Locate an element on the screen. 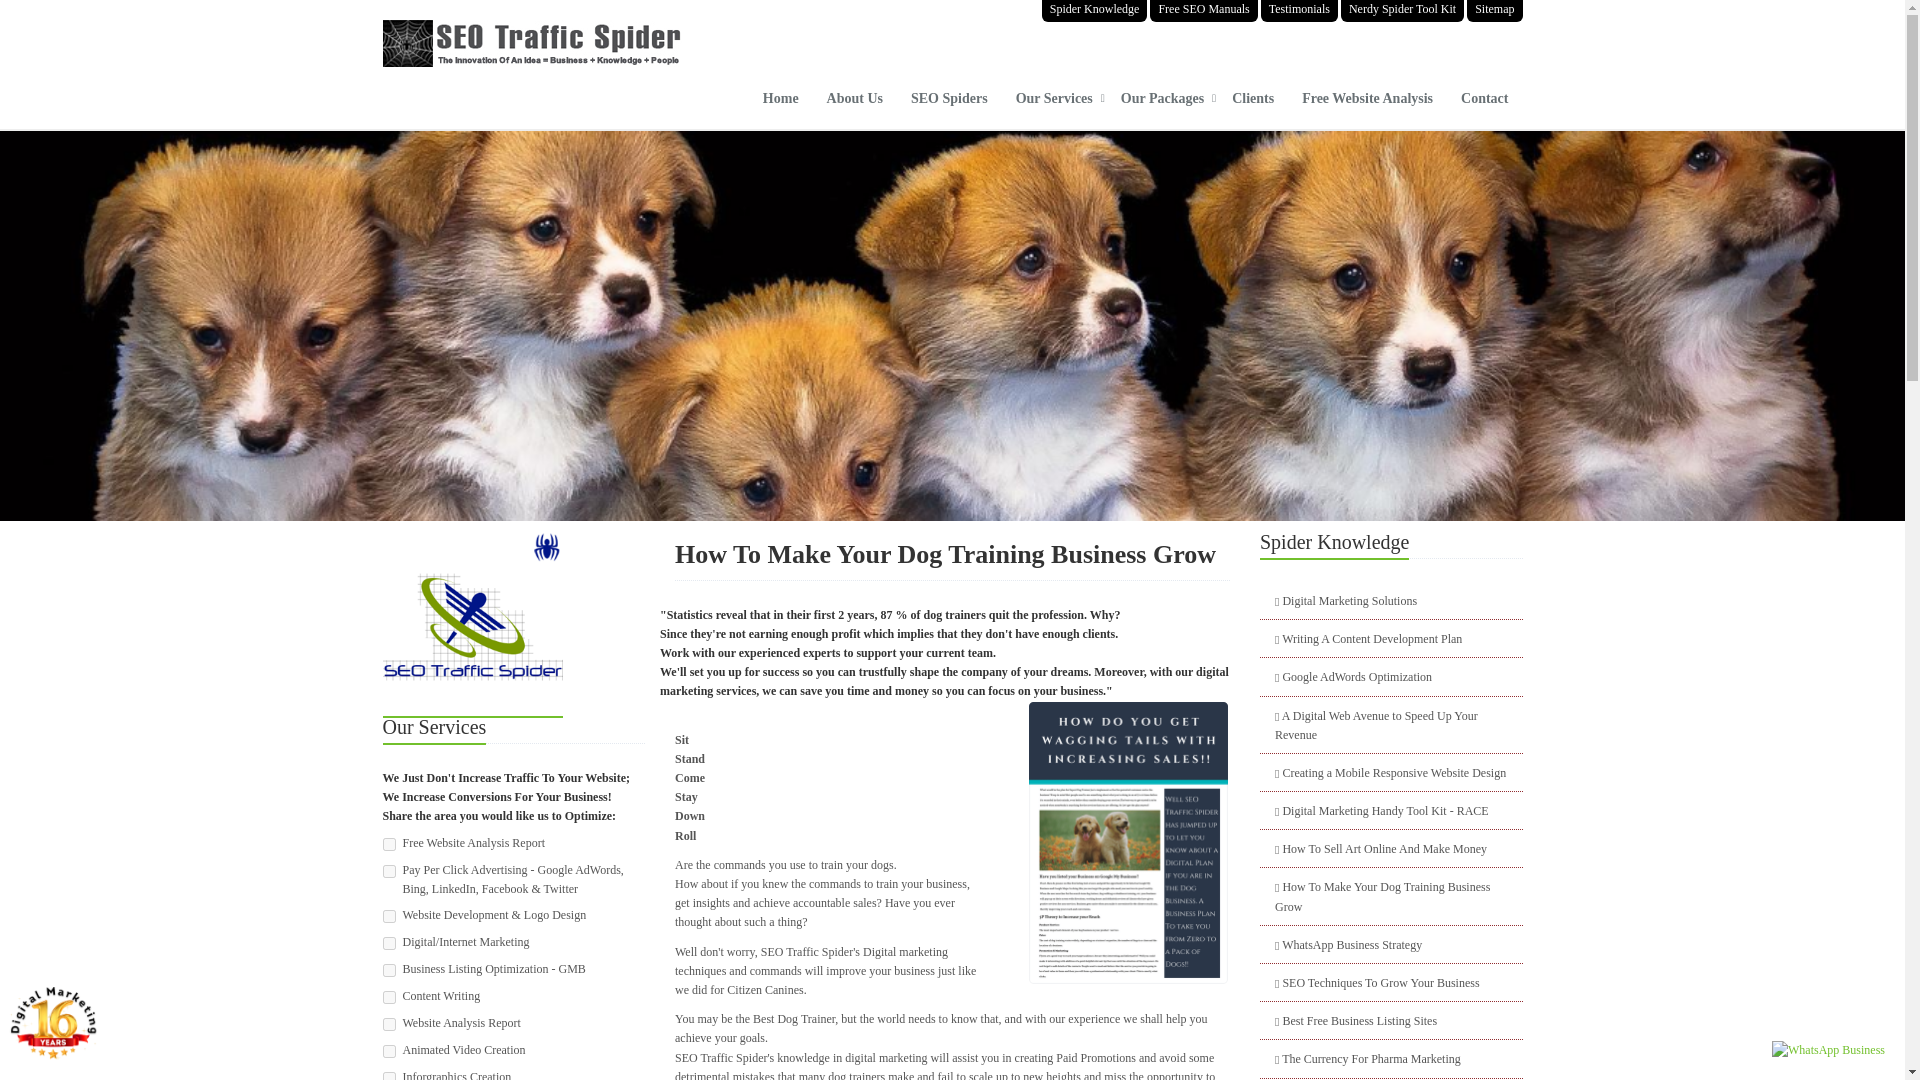  Our Services is located at coordinates (1054, 104).